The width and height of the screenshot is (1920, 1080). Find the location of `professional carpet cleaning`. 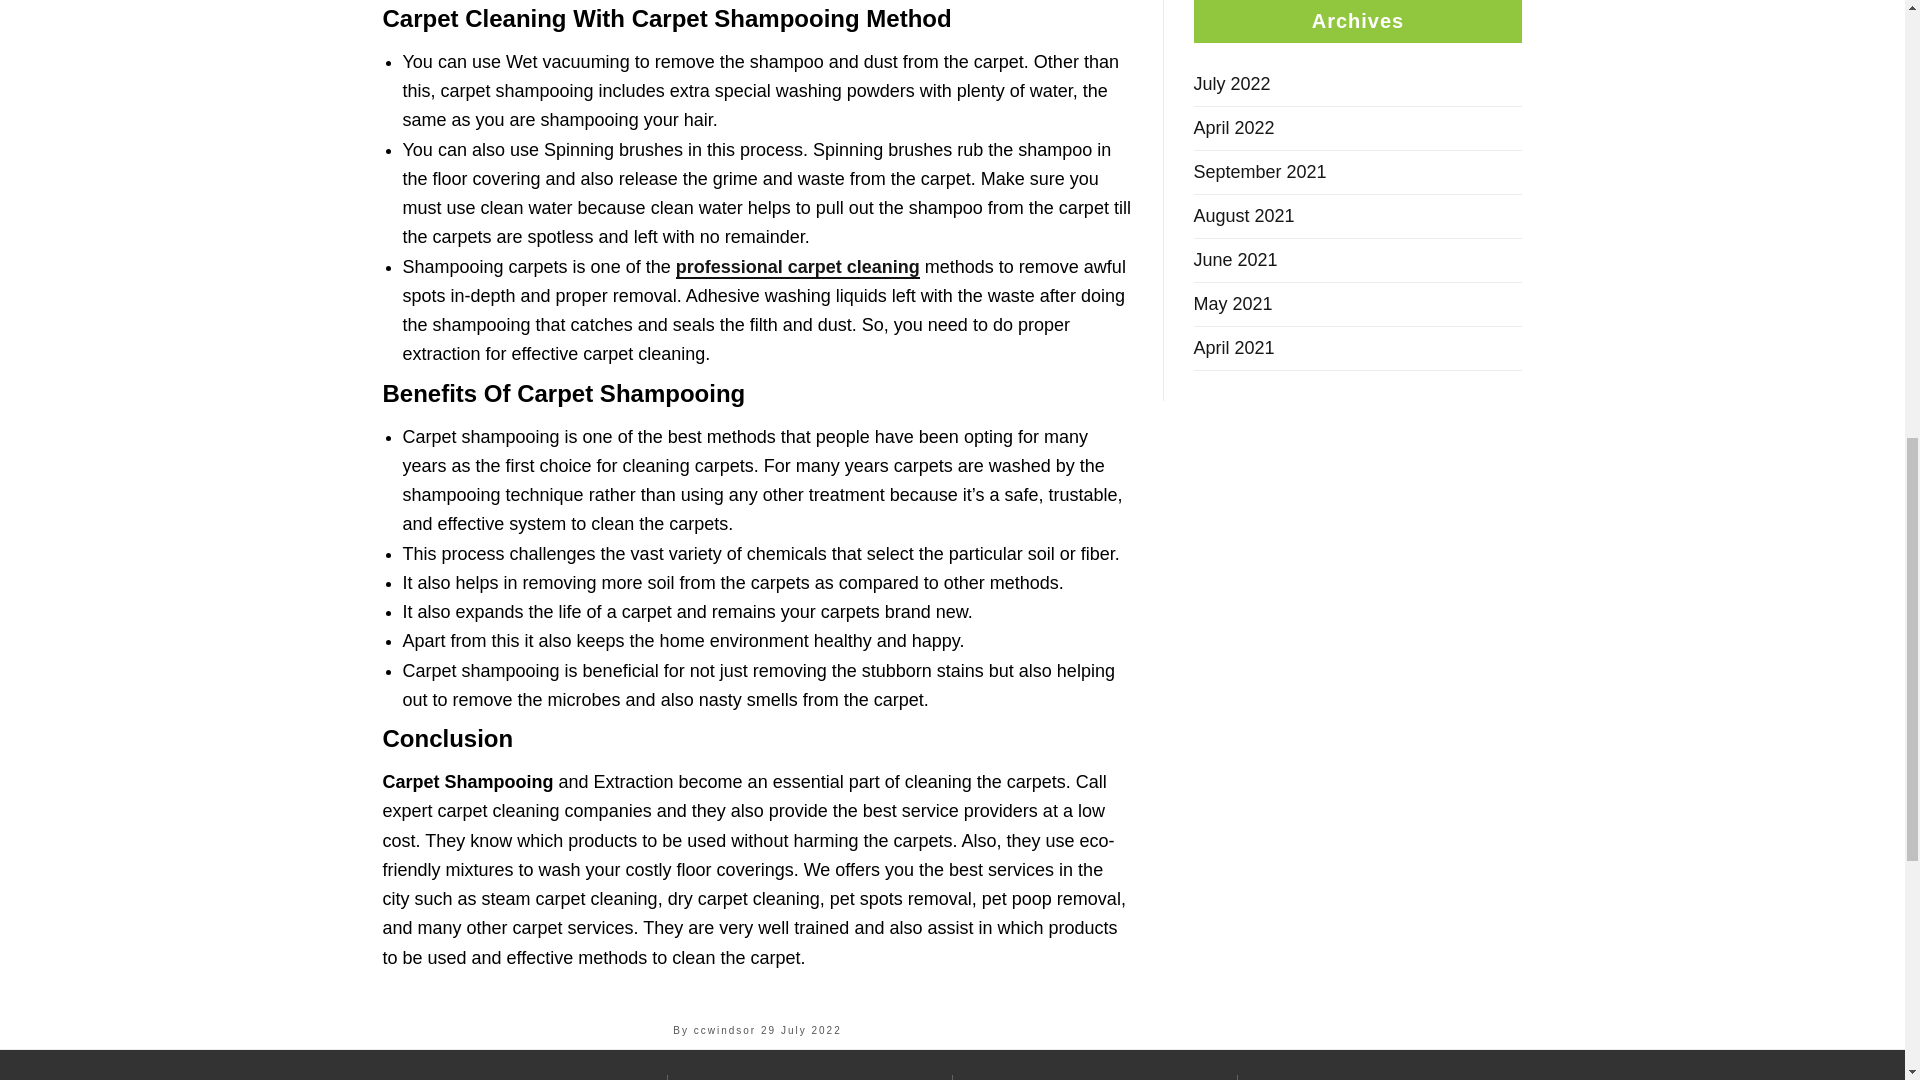

professional carpet cleaning is located at coordinates (797, 268).